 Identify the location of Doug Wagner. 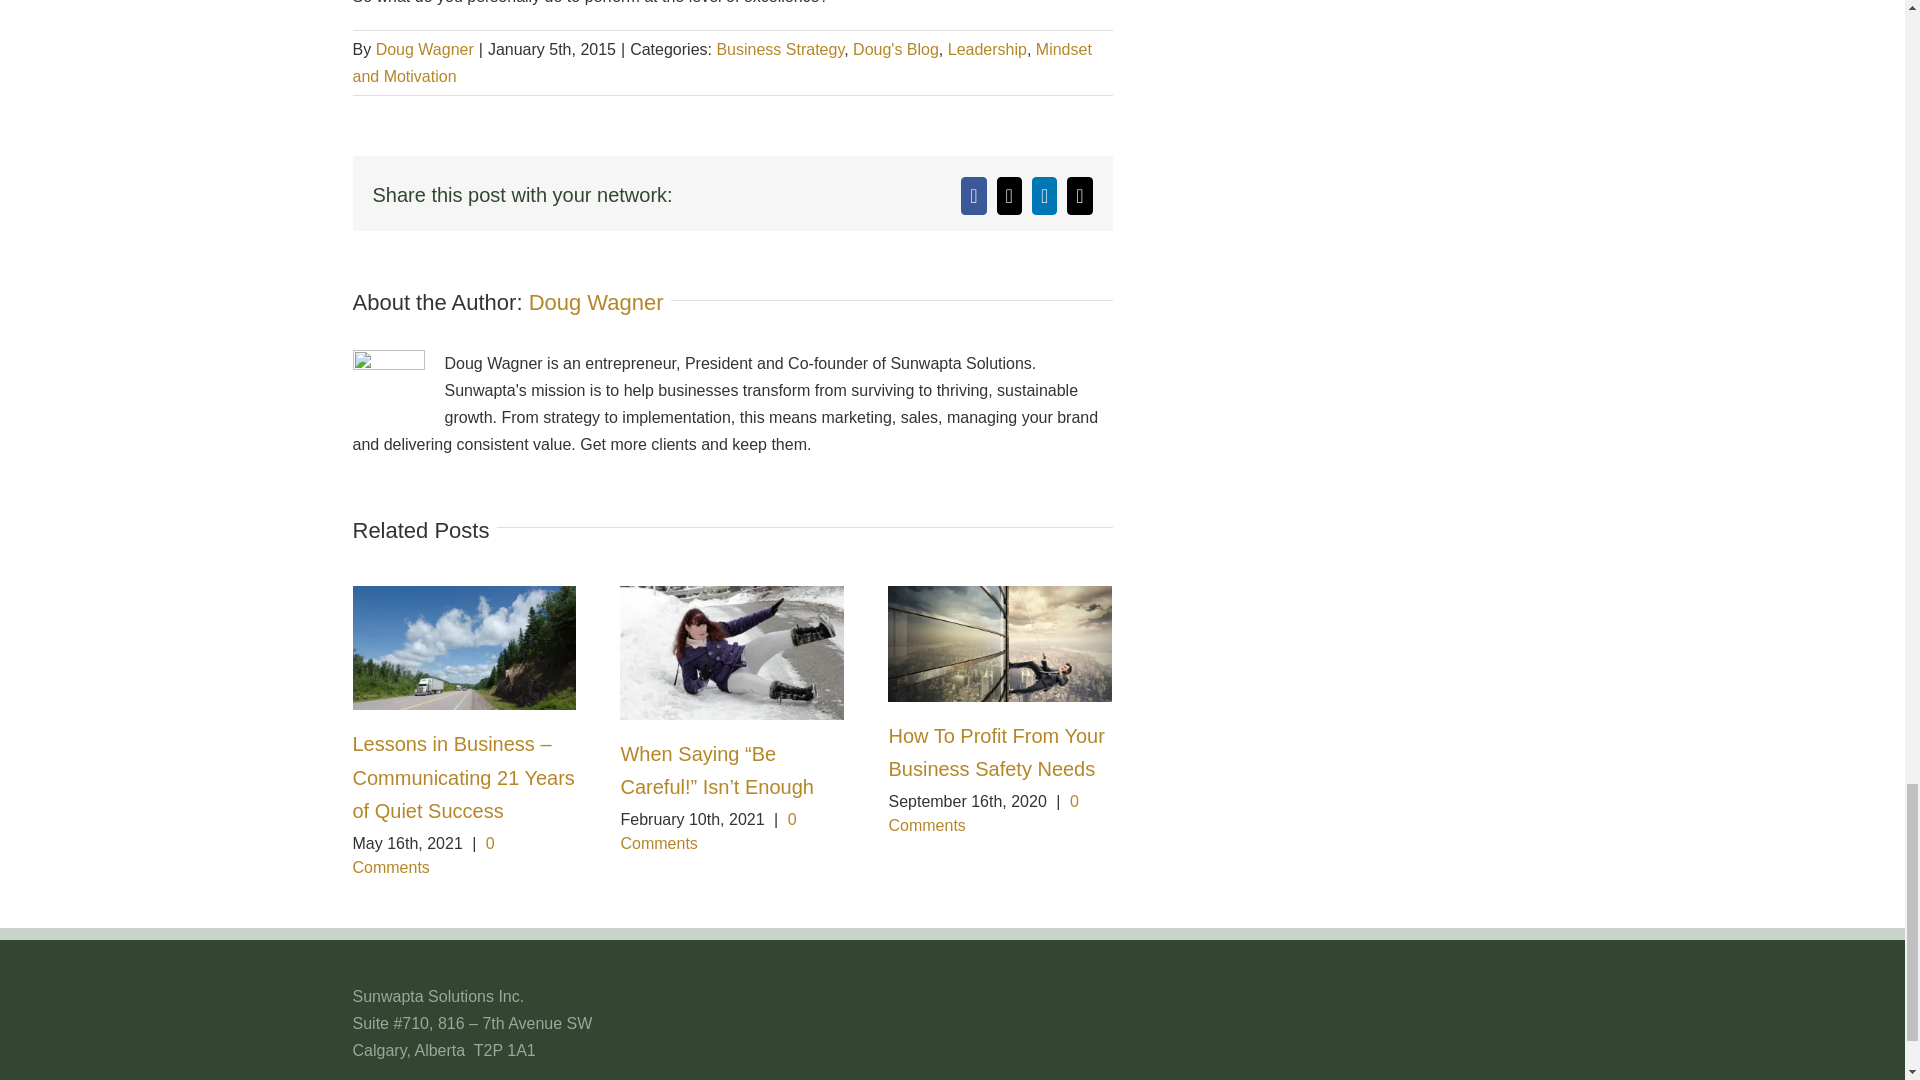
(596, 302).